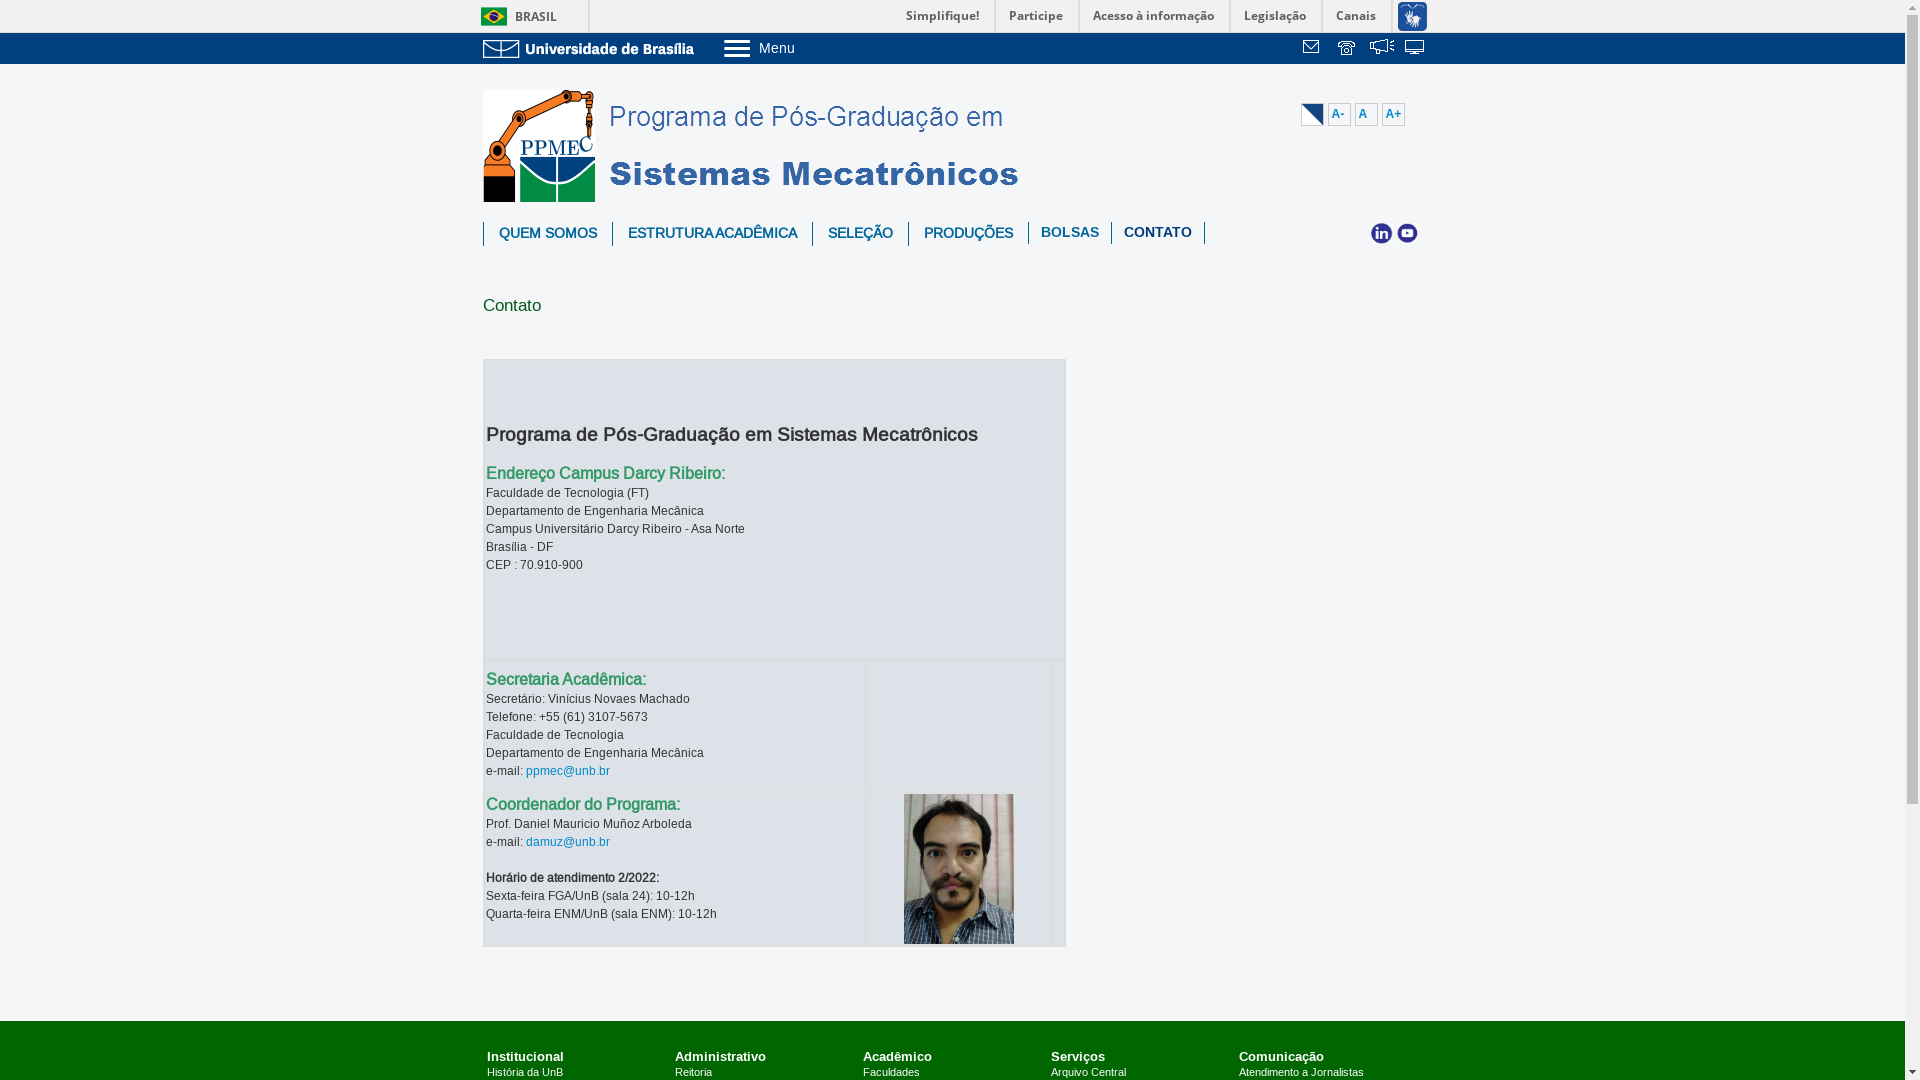  Describe the element at coordinates (1416, 49) in the screenshot. I see ` ` at that location.